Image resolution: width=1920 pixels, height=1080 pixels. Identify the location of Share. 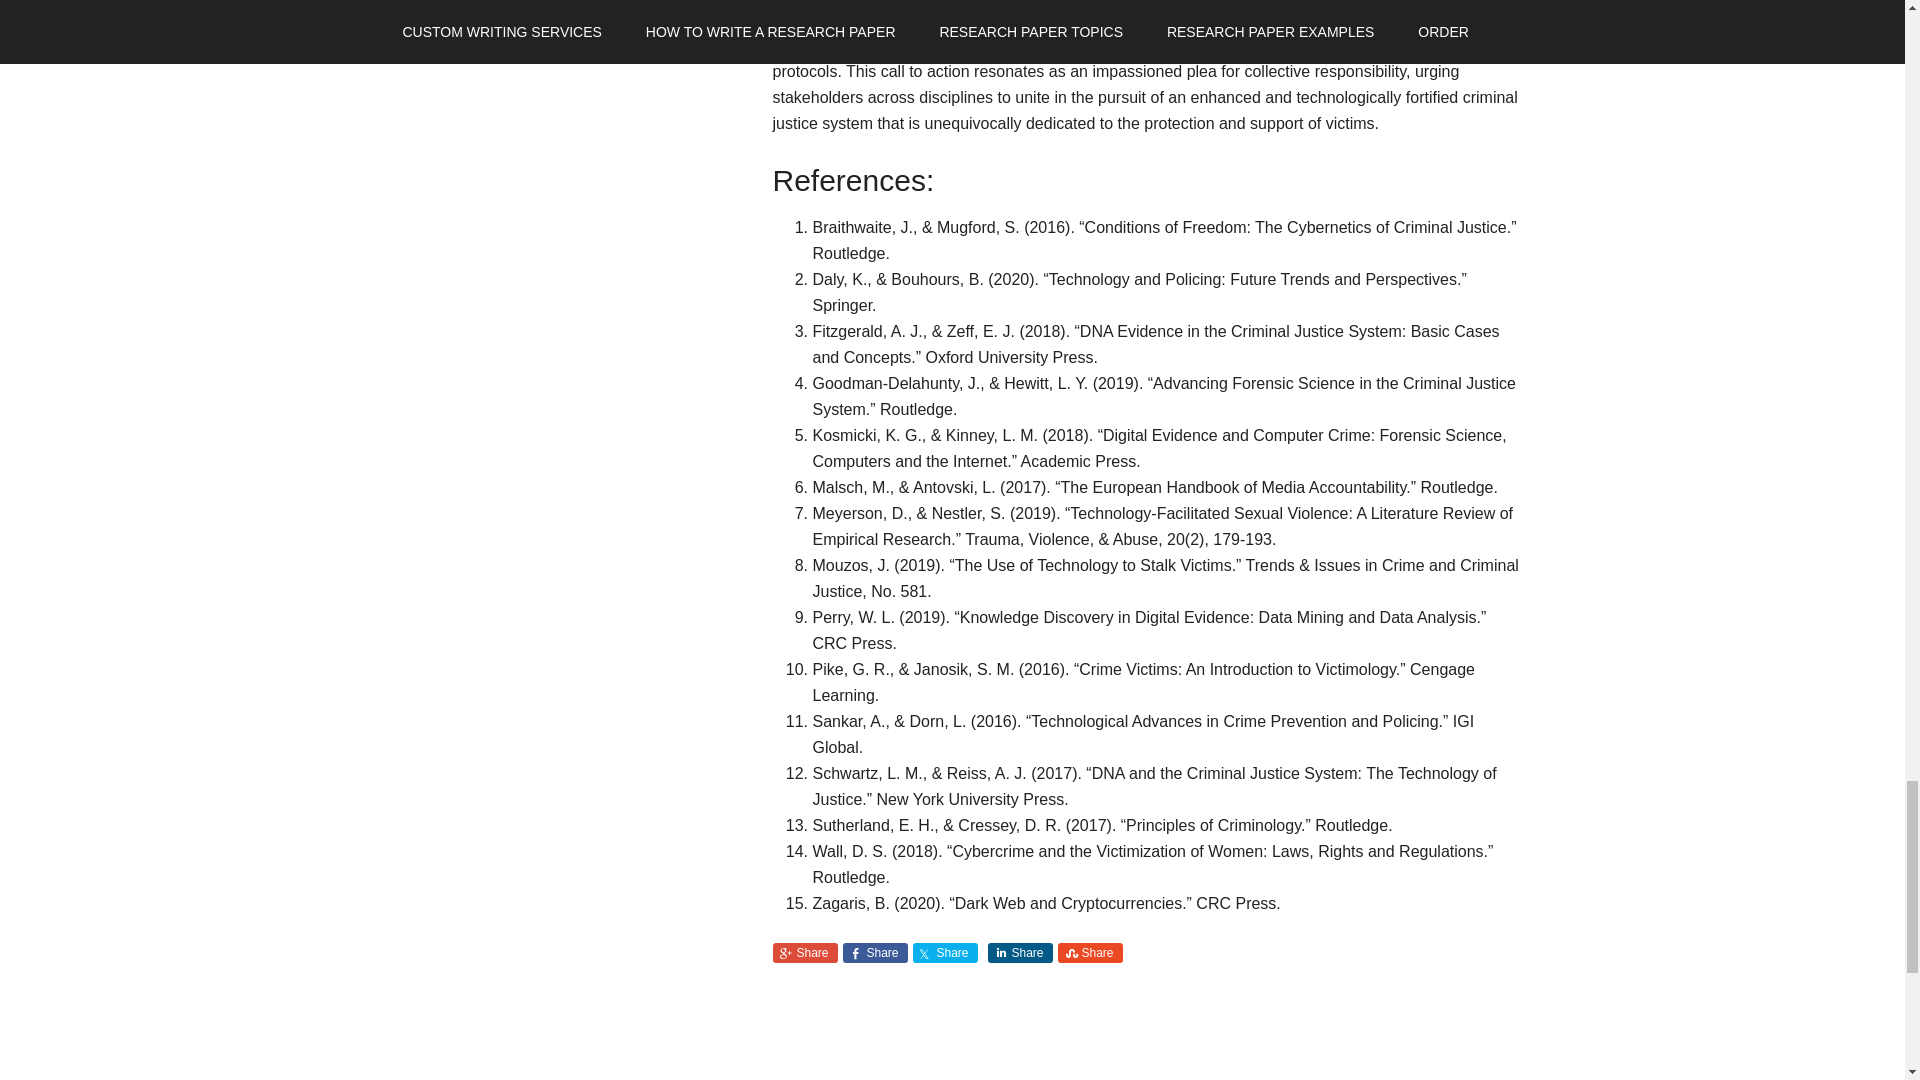
(1090, 952).